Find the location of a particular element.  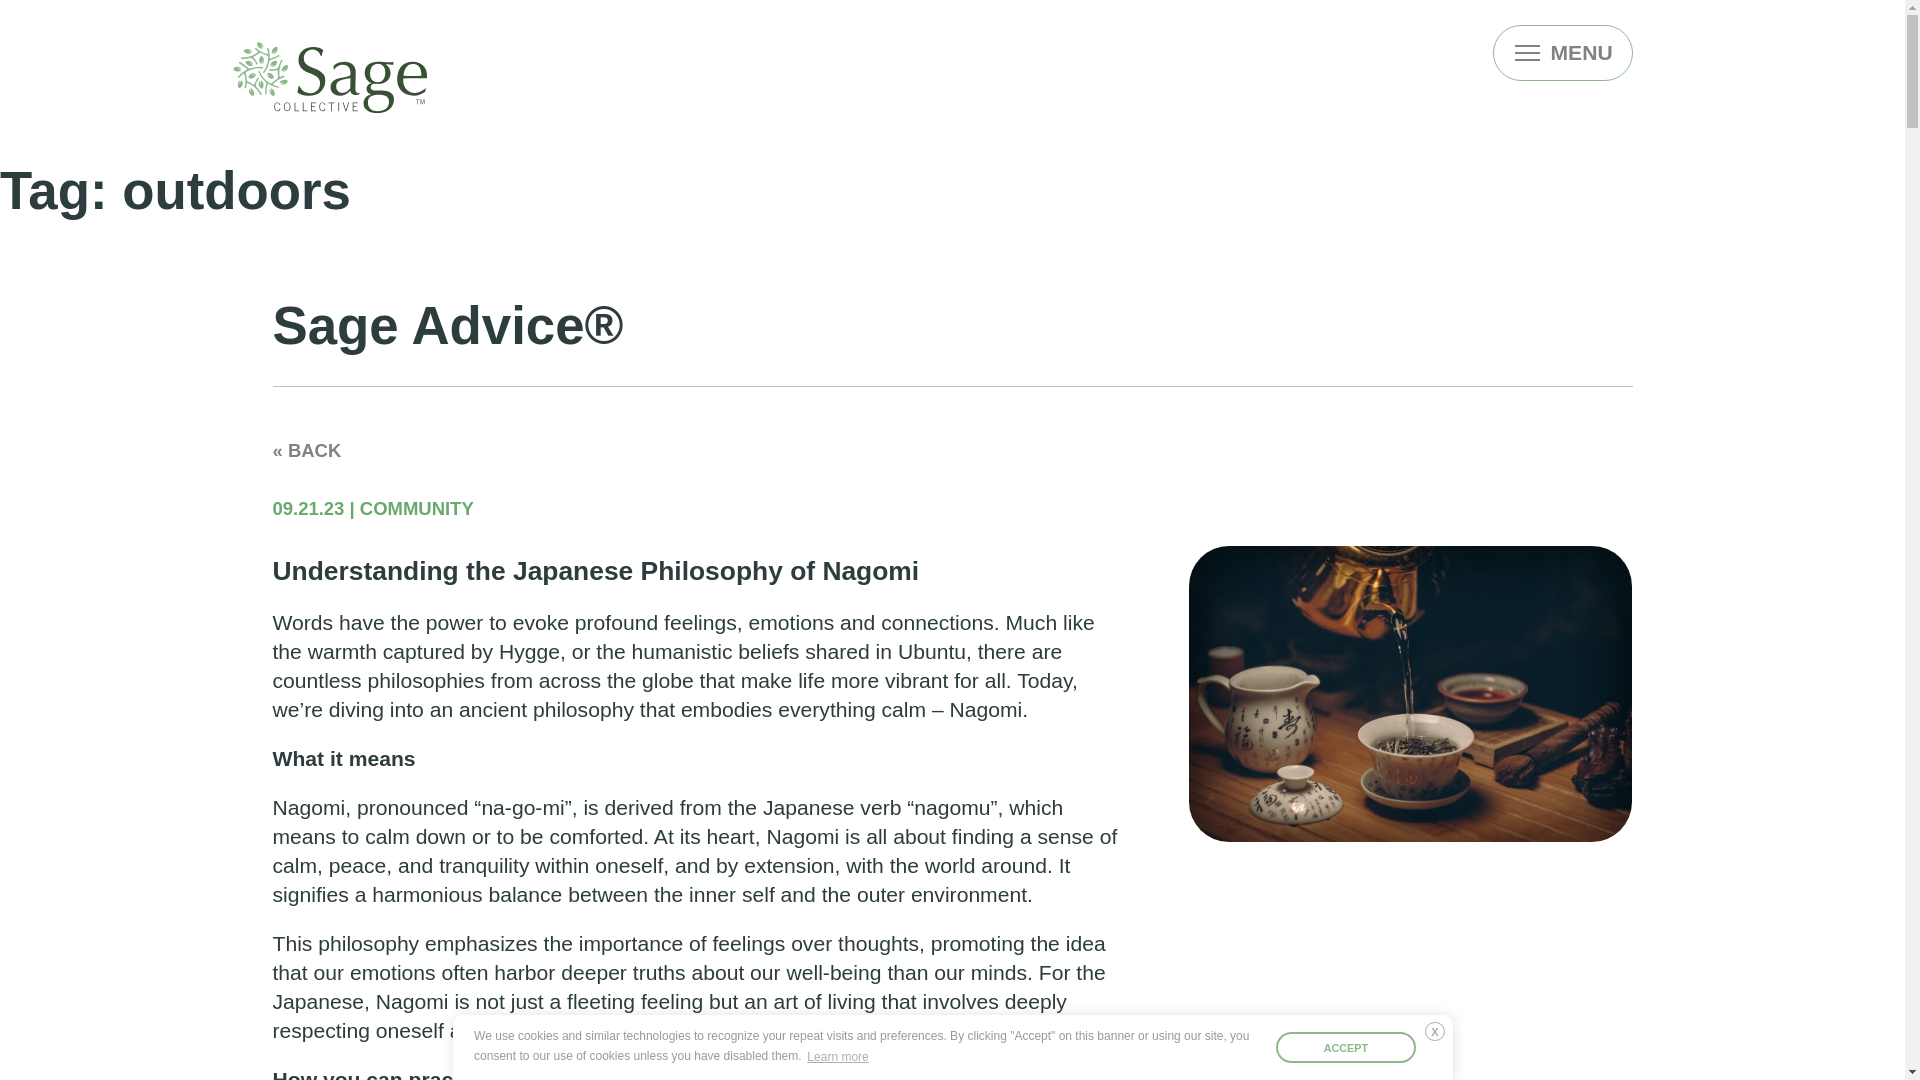

Hygge is located at coordinates (530, 652).